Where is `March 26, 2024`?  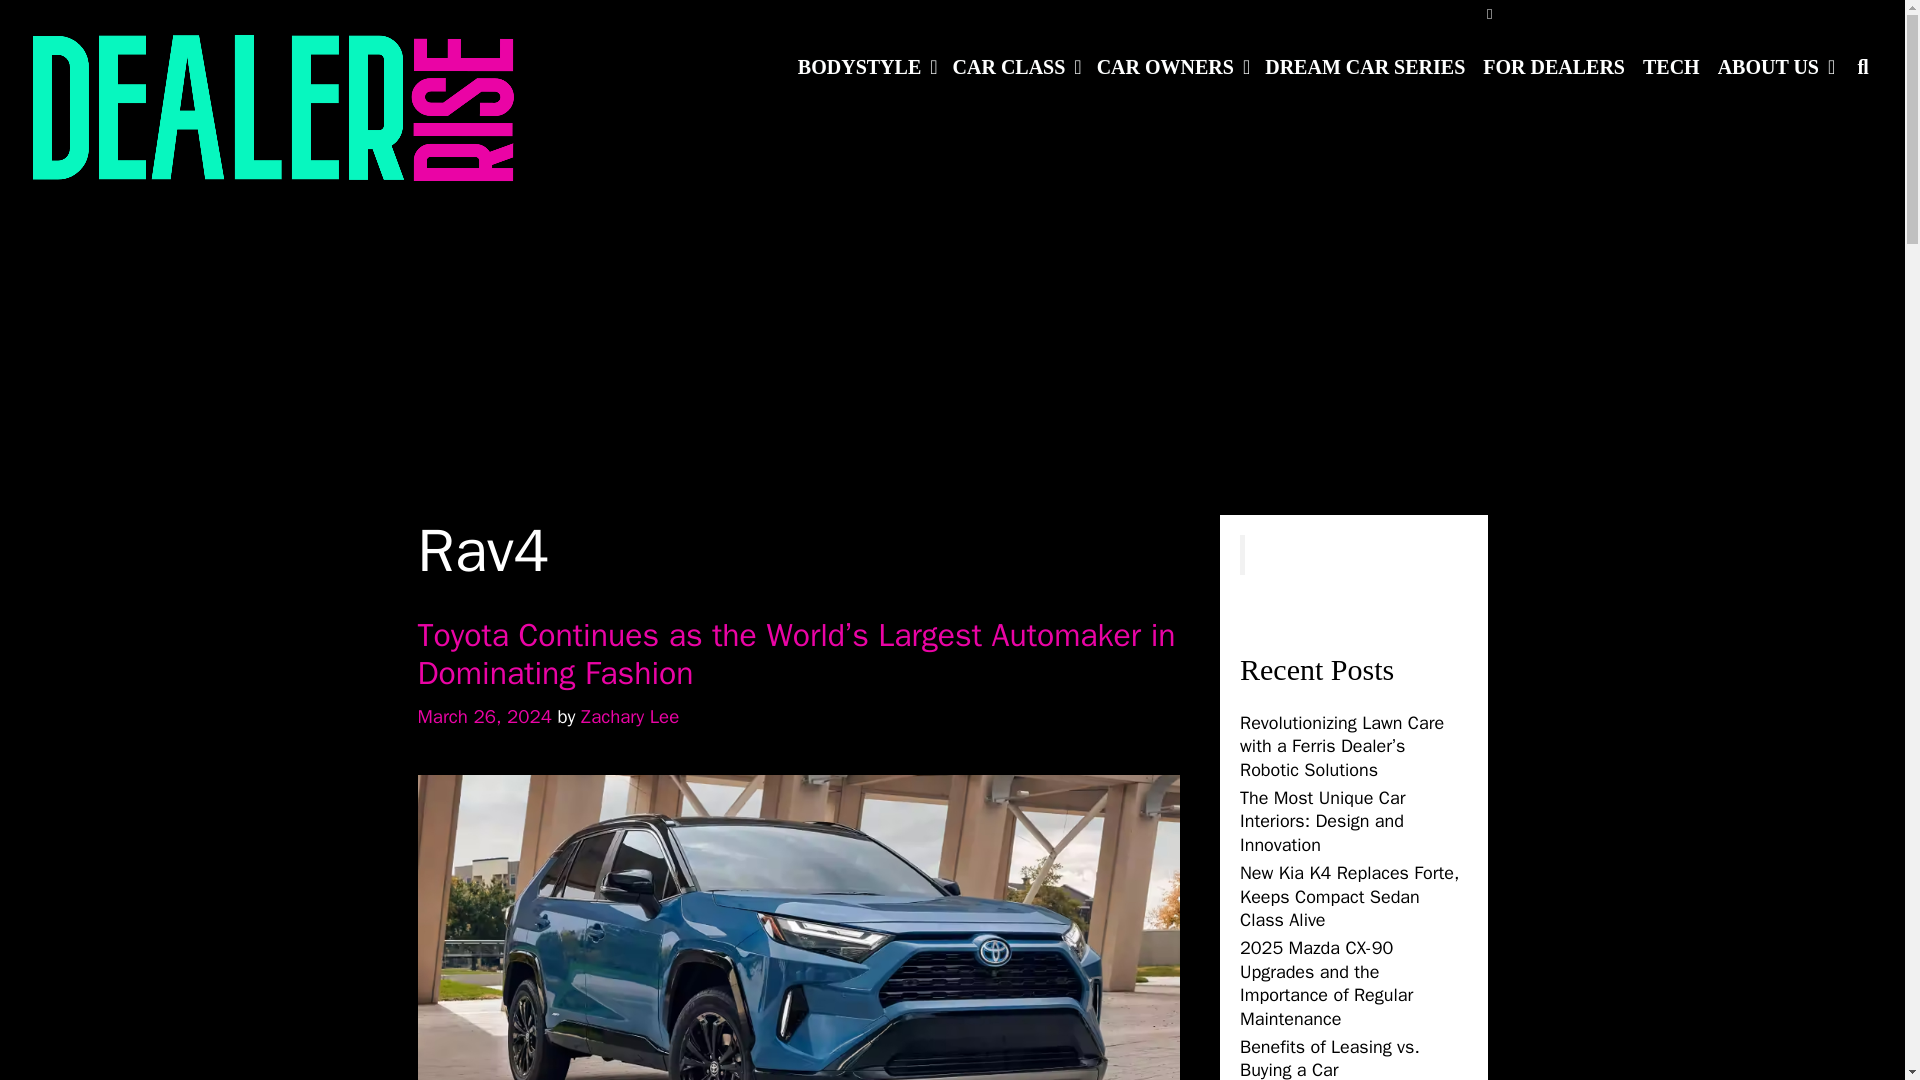 March 26, 2024 is located at coordinates (485, 717).